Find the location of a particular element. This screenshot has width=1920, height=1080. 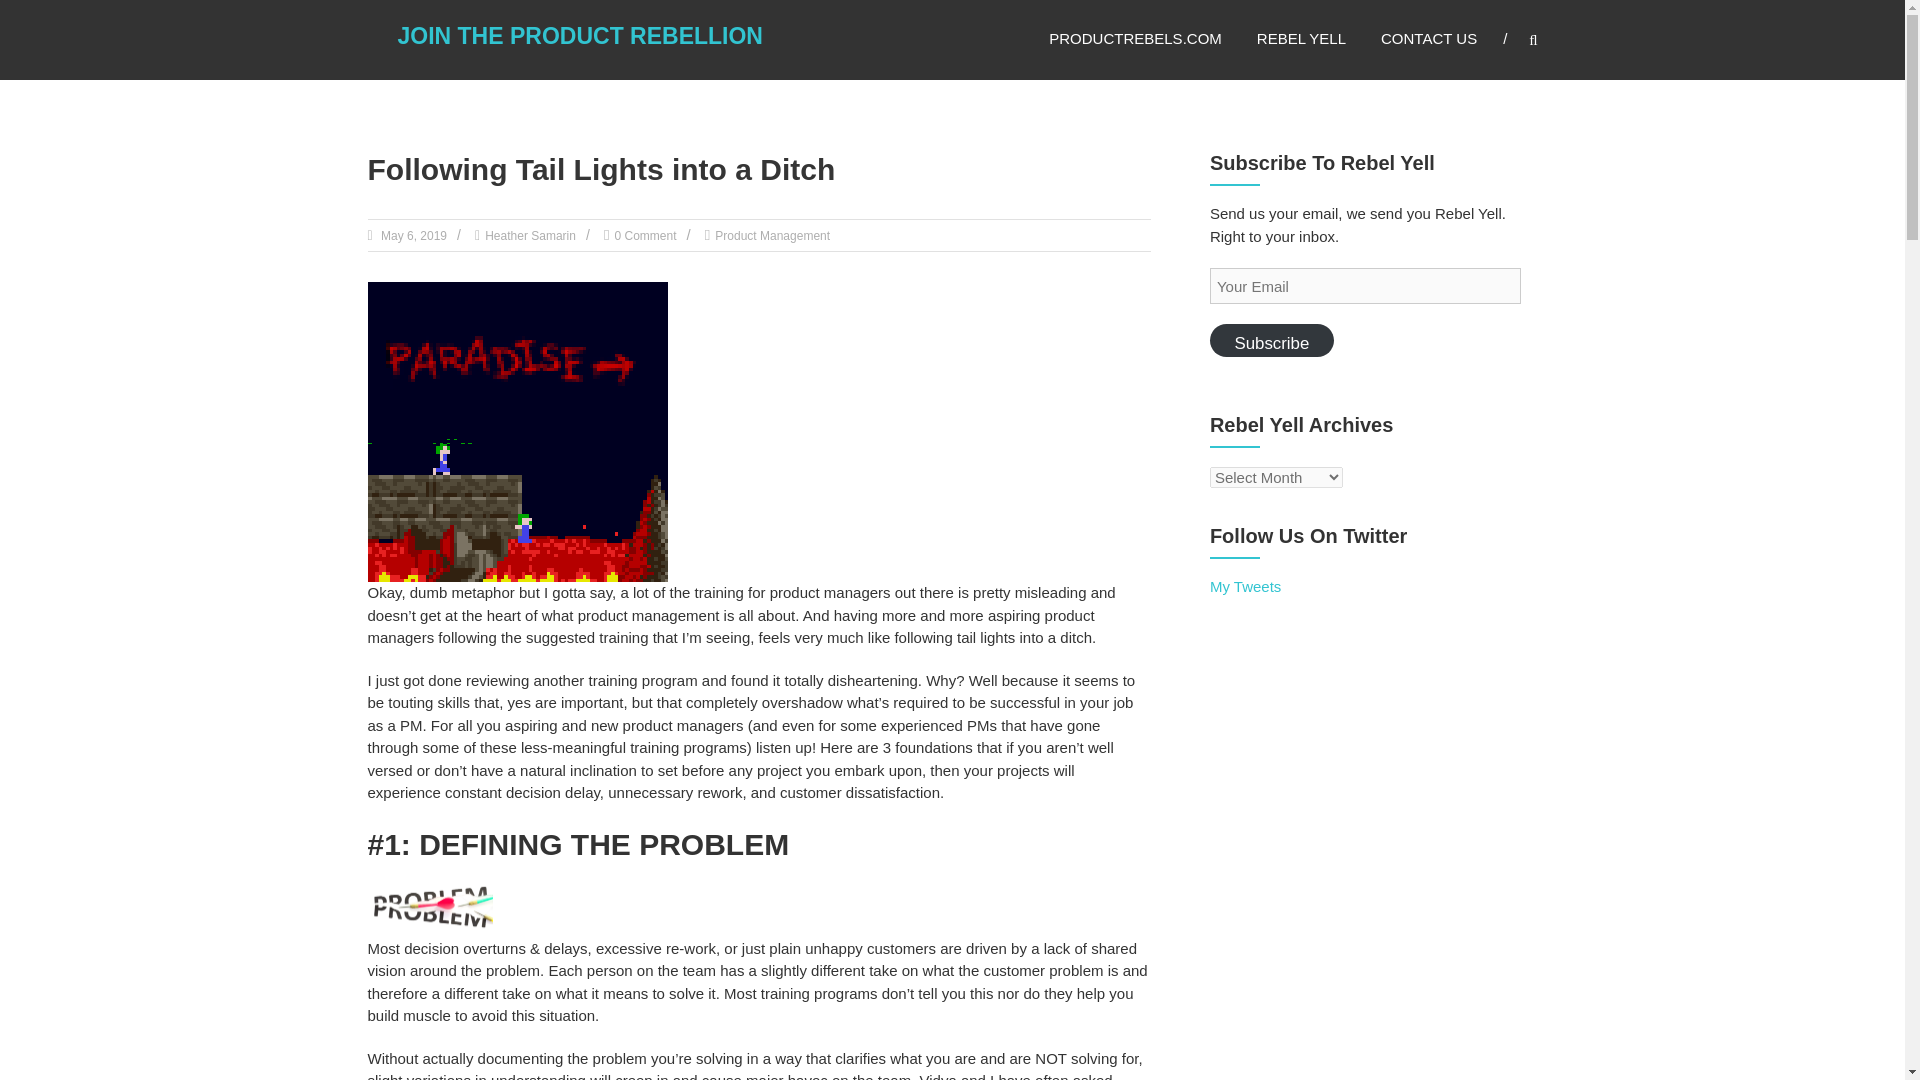

Join the Product Rebellion is located at coordinates (580, 35).